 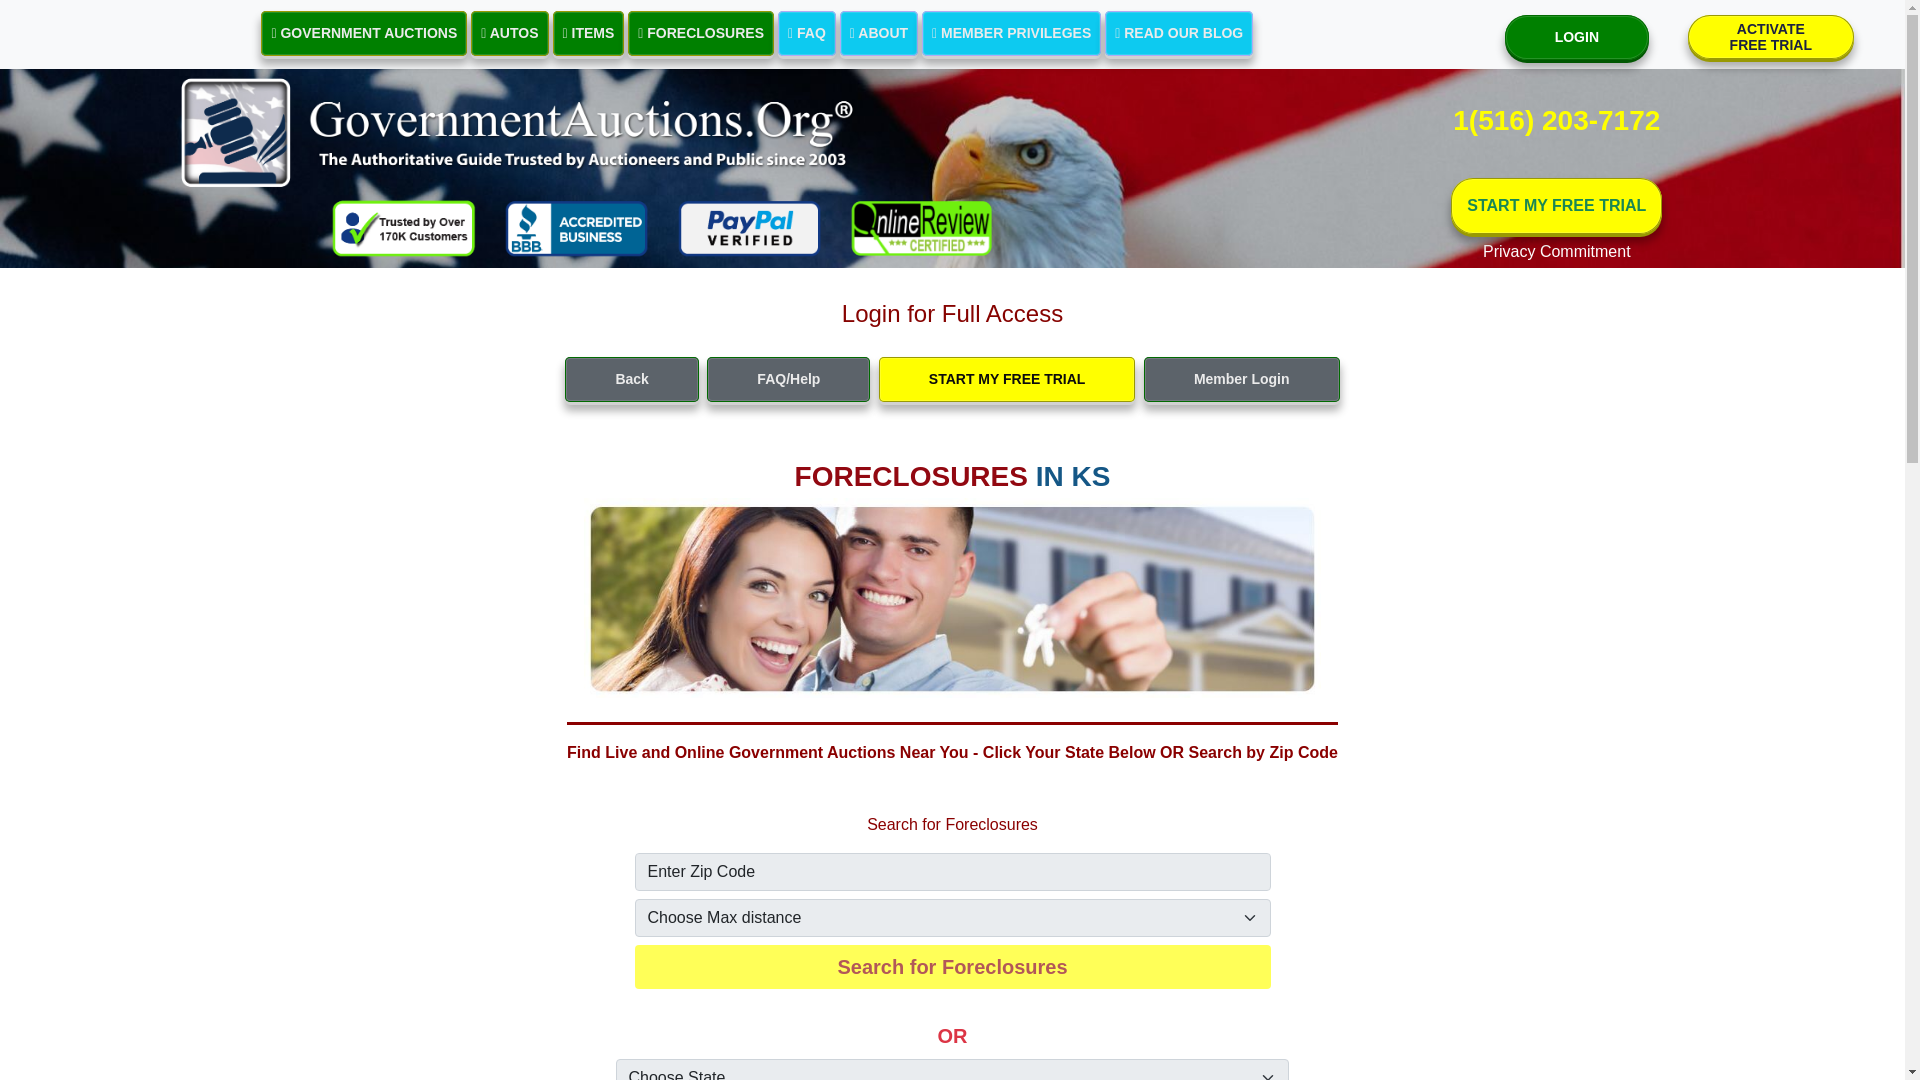 What do you see at coordinates (878, 33) in the screenshot?
I see `AUTOS` at bounding box center [878, 33].